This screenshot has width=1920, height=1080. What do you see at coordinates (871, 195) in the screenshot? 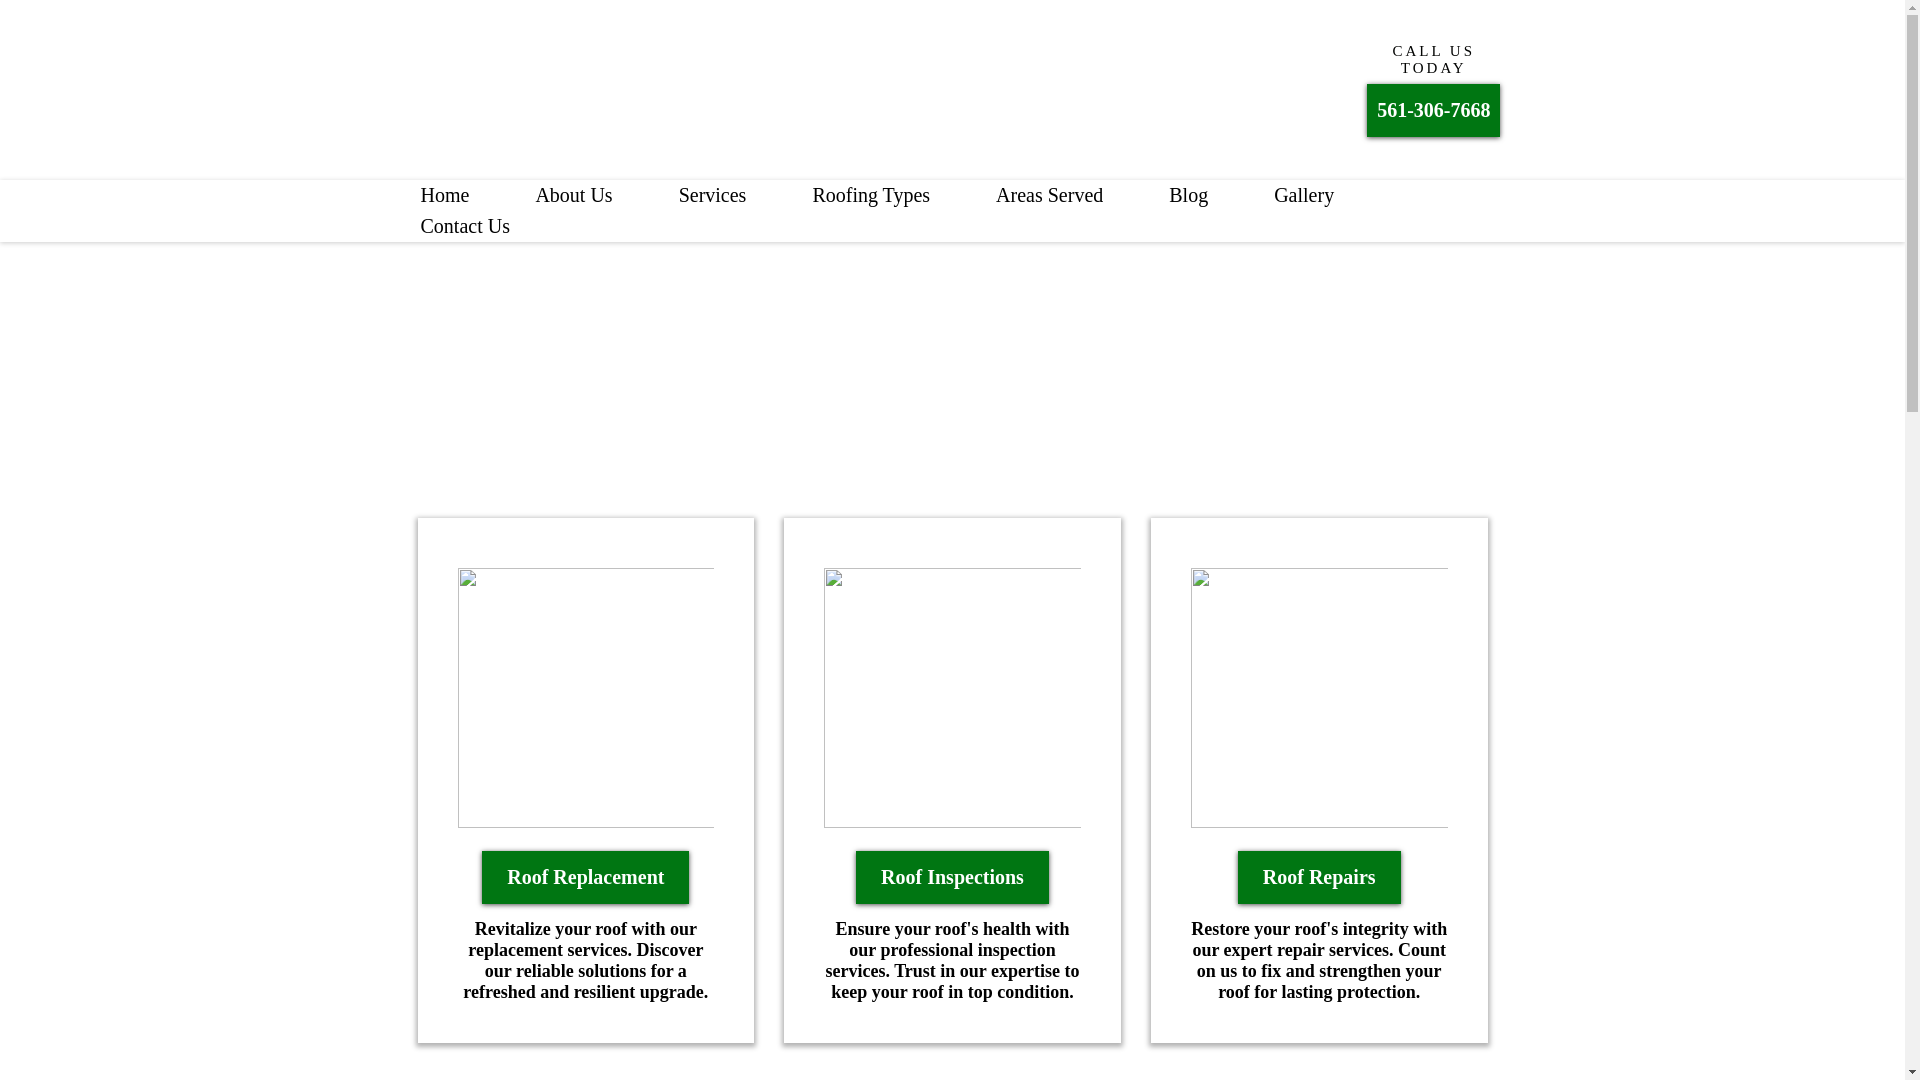
I see `Roofing Types` at bounding box center [871, 195].